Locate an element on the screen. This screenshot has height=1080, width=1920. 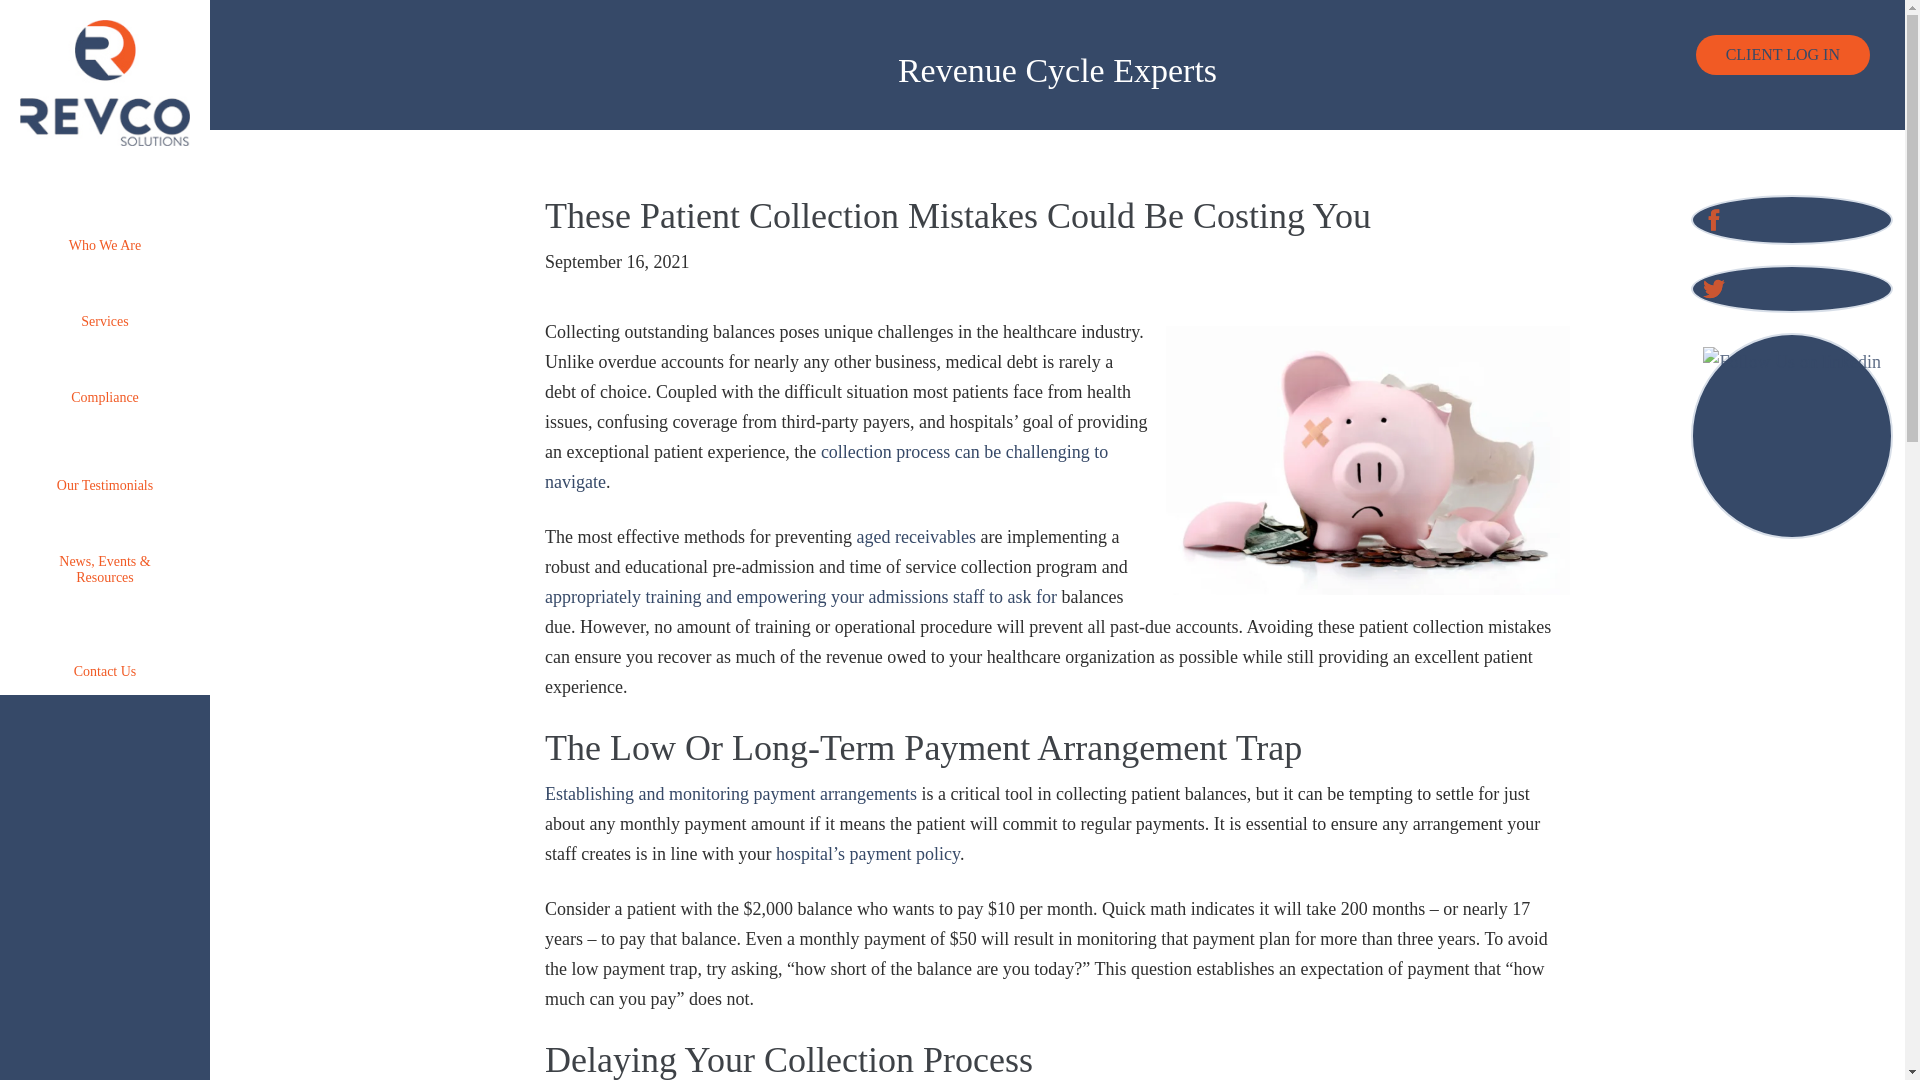
collection process can be challenging to navigate is located at coordinates (826, 466).